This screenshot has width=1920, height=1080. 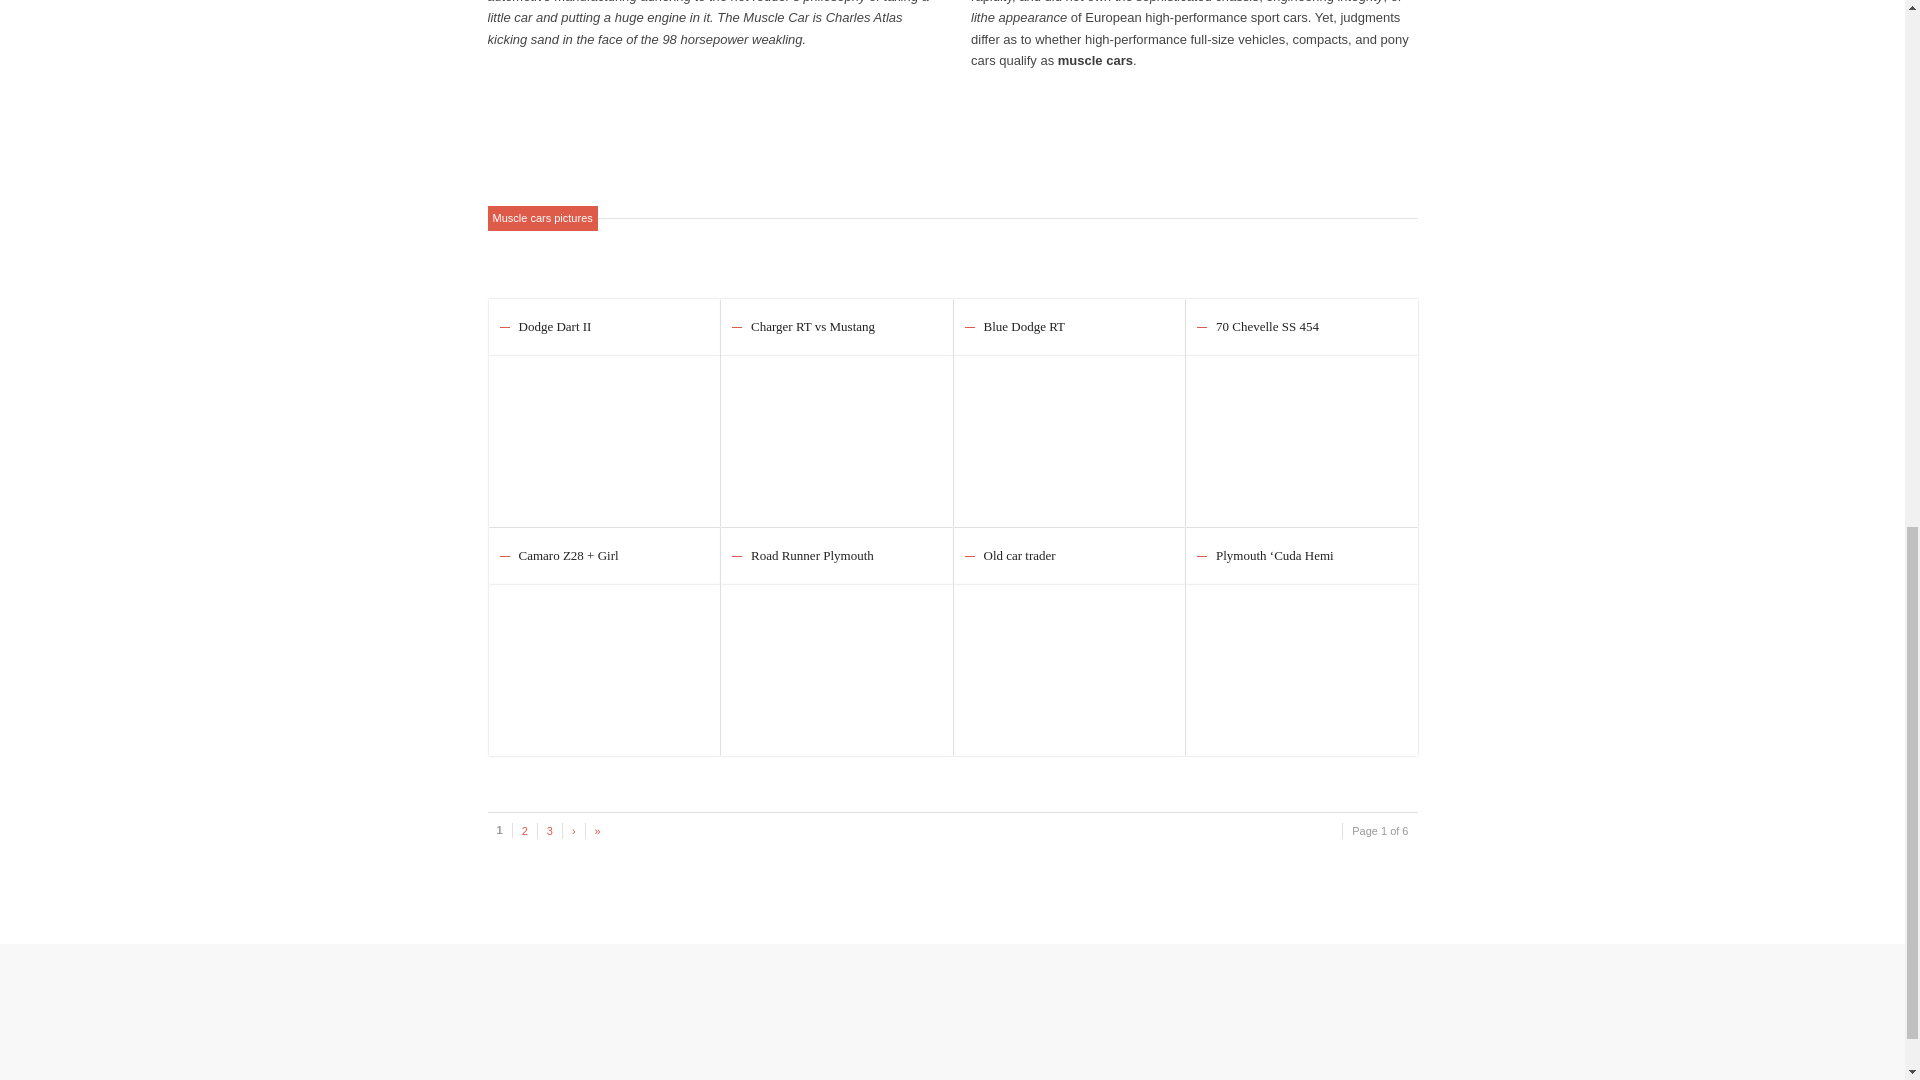 I want to click on Dodge Dart II, so click(x=604, y=431).